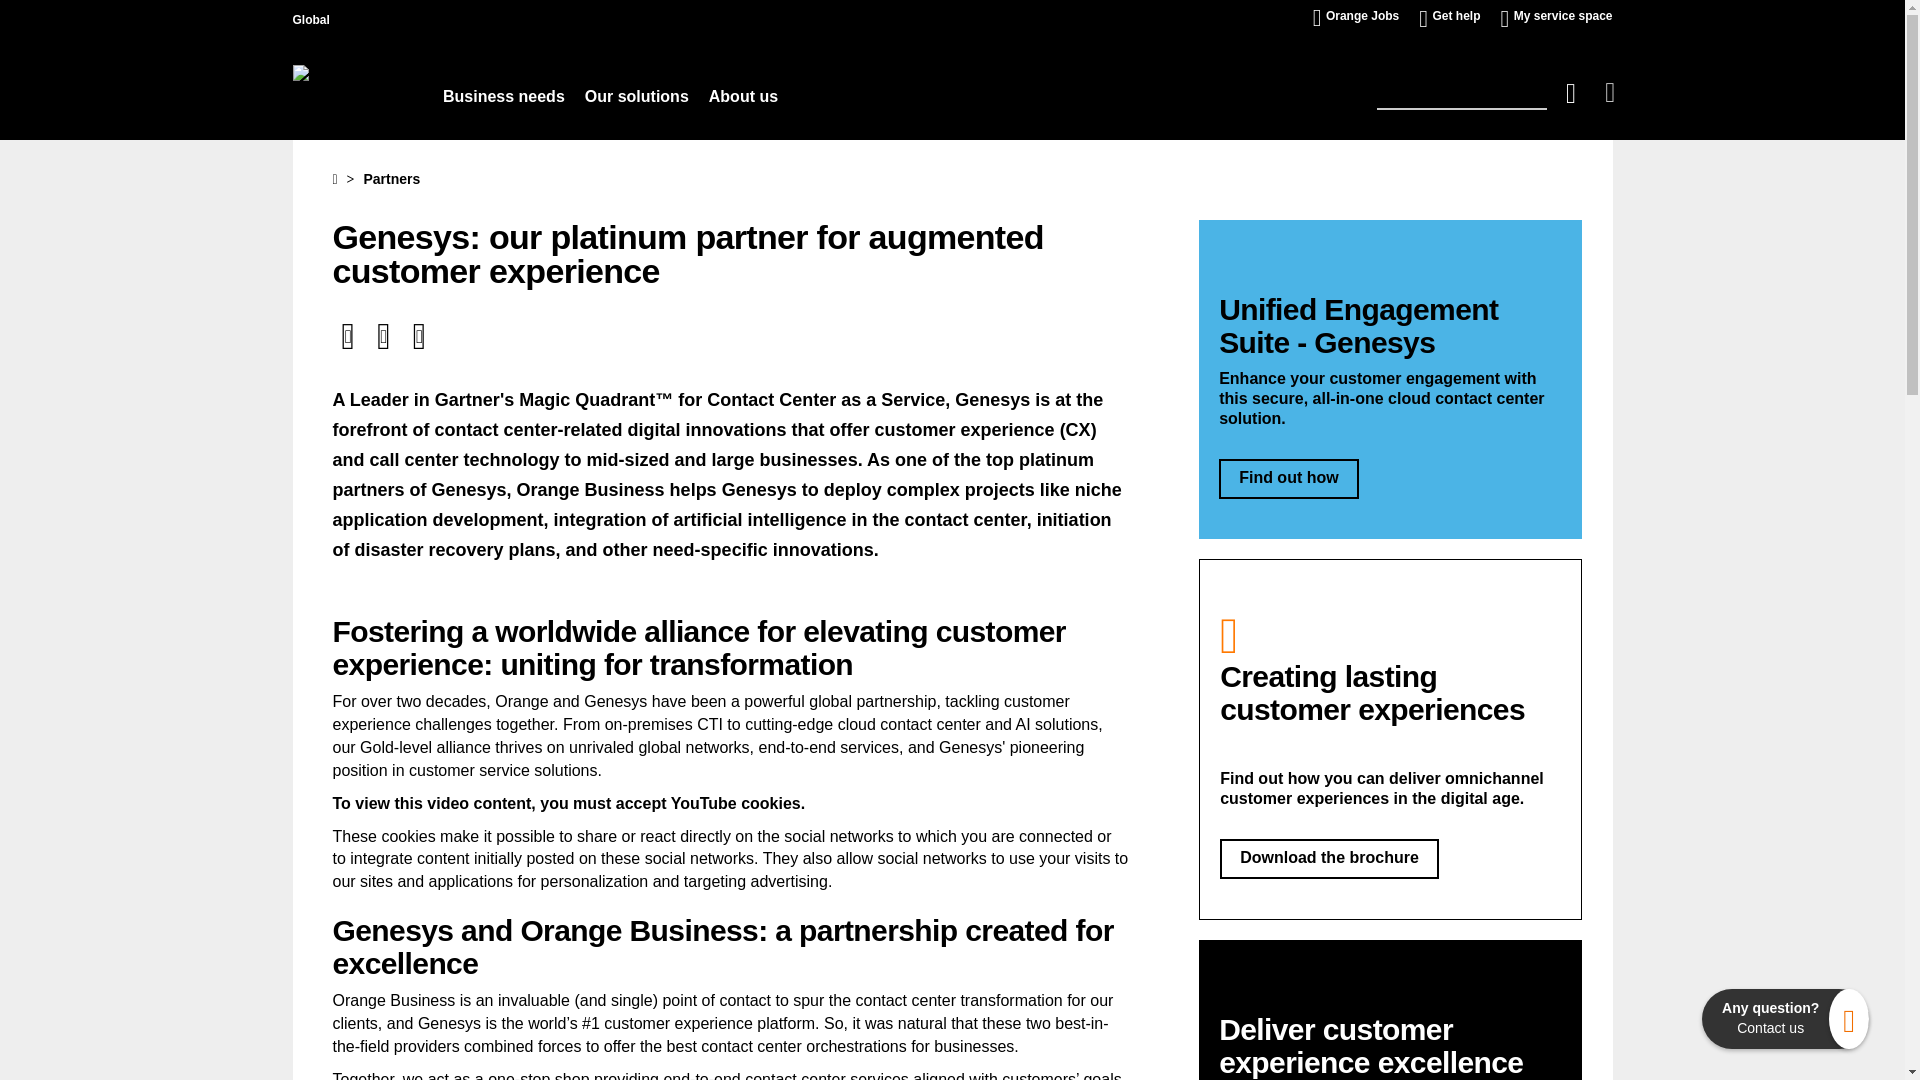 This screenshot has height=1080, width=1920. What do you see at coordinates (321, 89) in the screenshot?
I see `Orange Business` at bounding box center [321, 89].